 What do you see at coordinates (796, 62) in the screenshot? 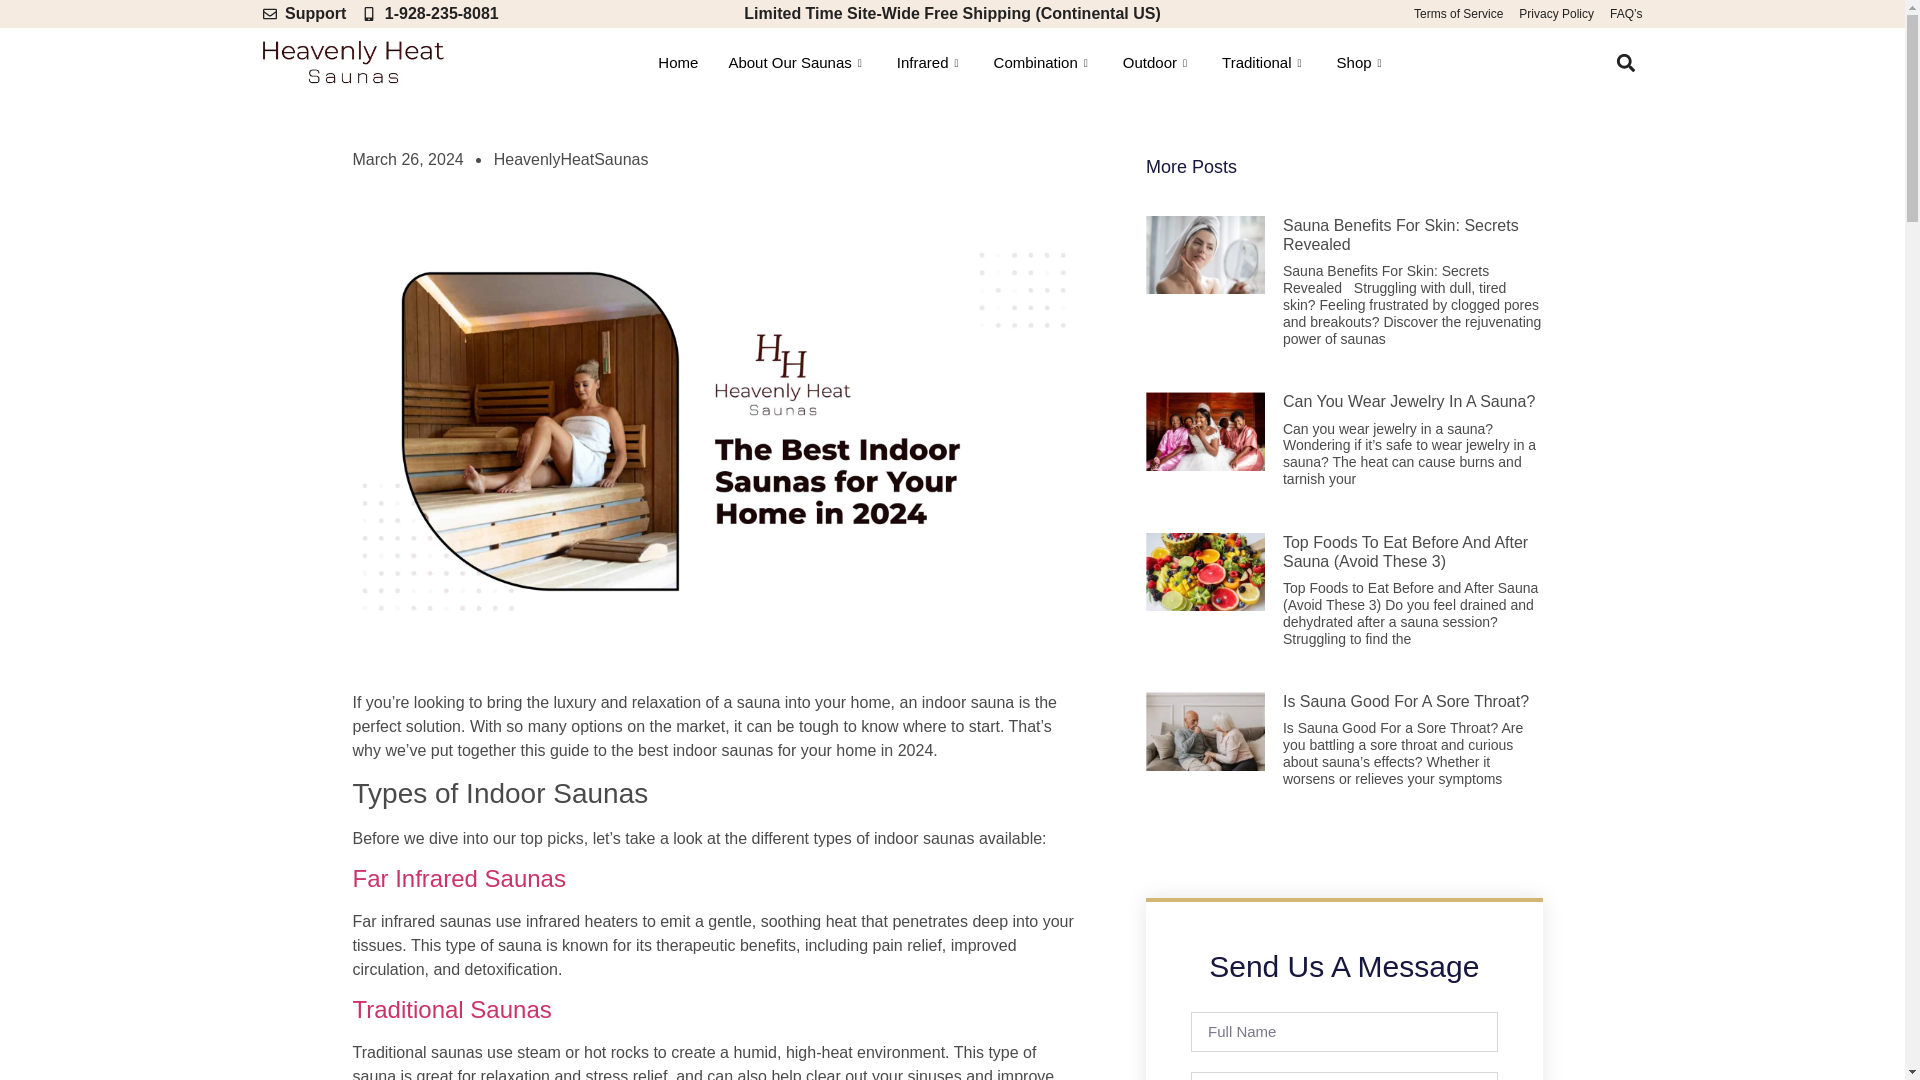
I see `About Our Saunas` at bounding box center [796, 62].